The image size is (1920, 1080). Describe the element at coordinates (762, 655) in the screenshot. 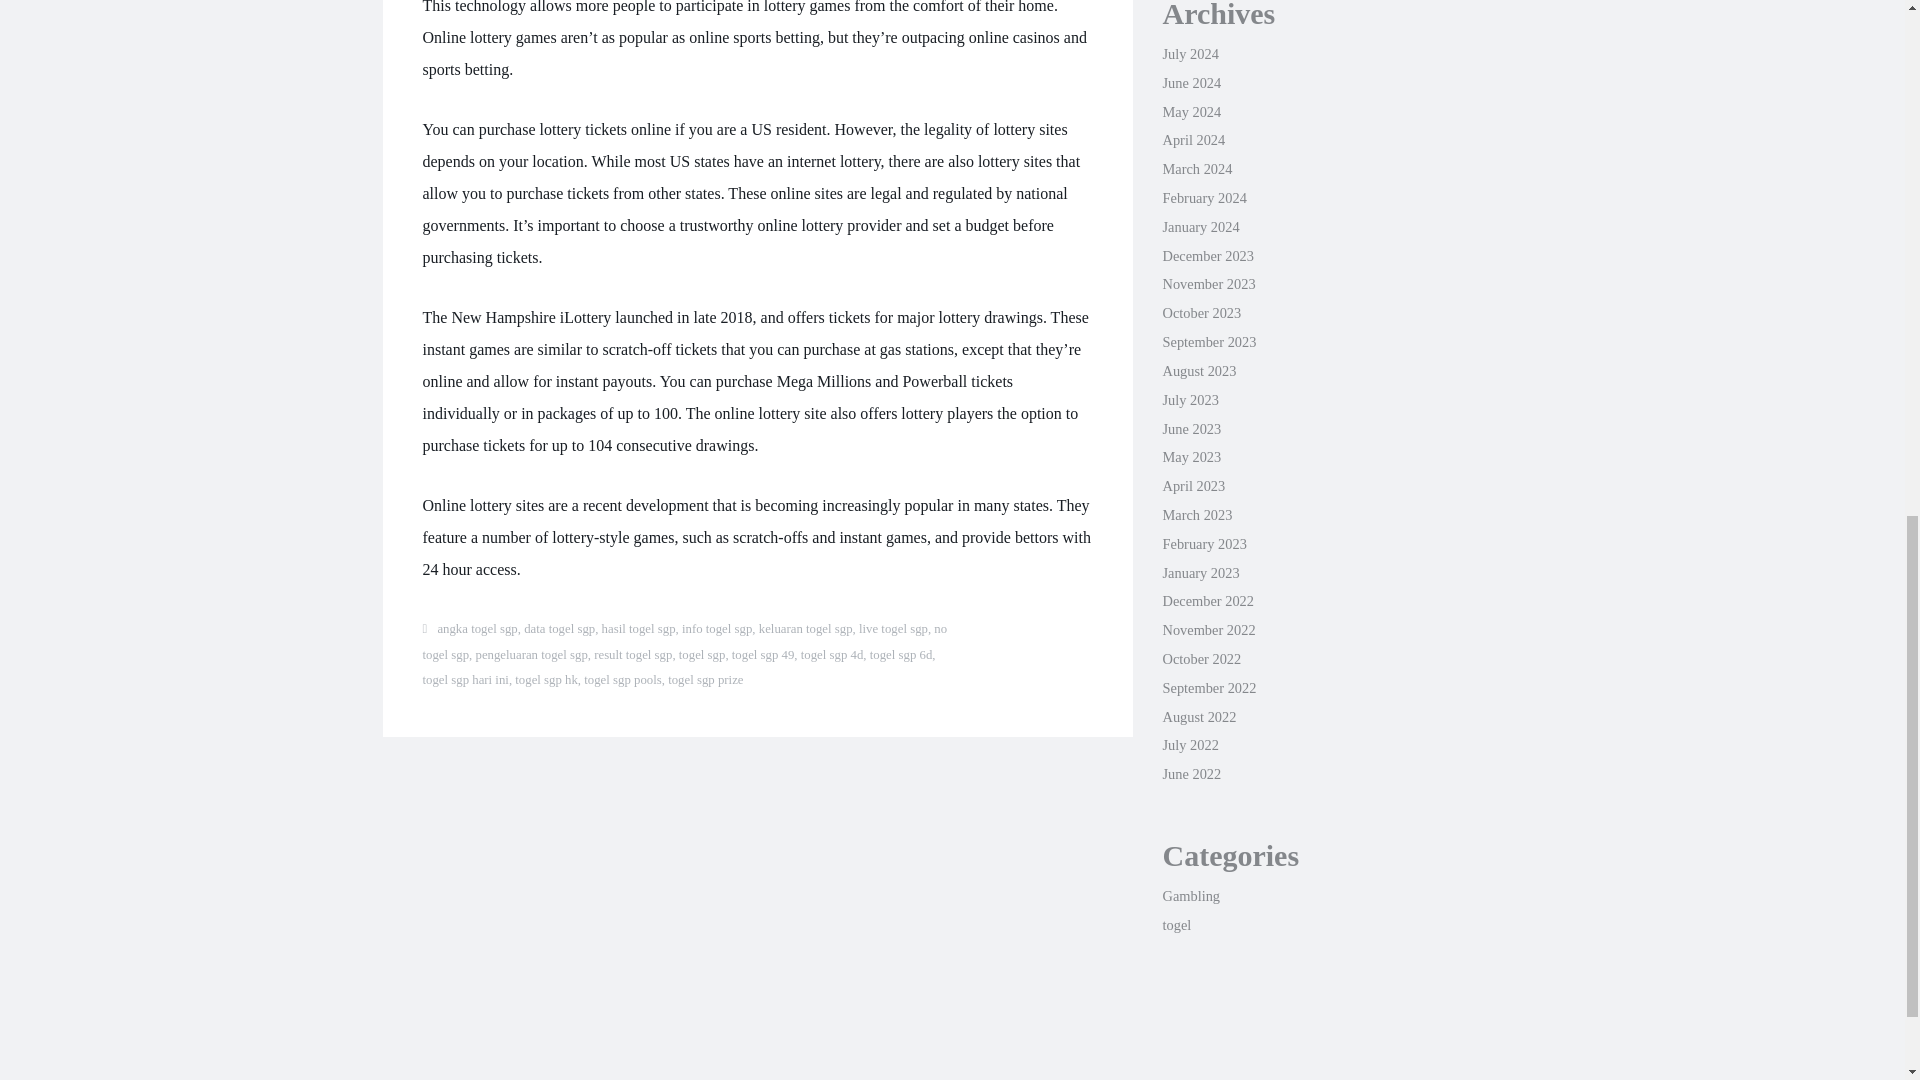

I see `togel sgp 49` at that location.